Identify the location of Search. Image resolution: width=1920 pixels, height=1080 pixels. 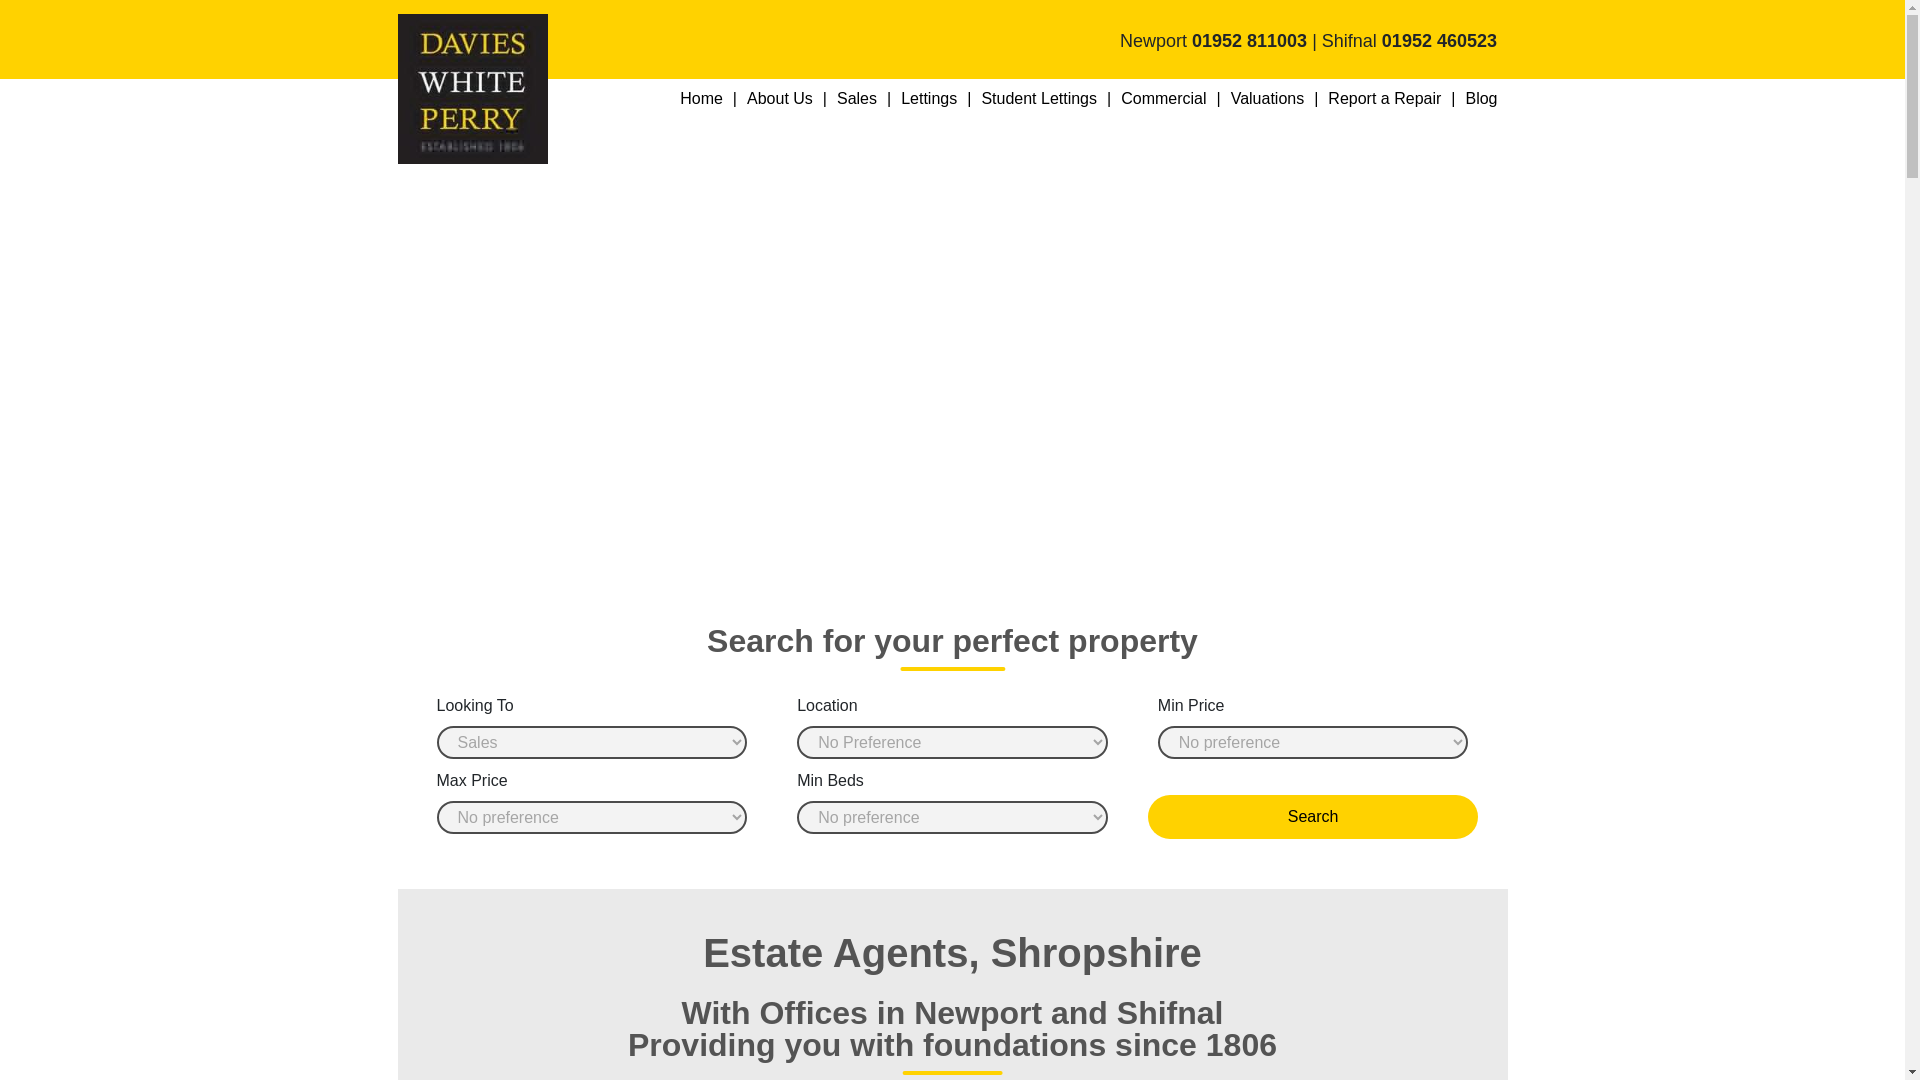
(1313, 816).